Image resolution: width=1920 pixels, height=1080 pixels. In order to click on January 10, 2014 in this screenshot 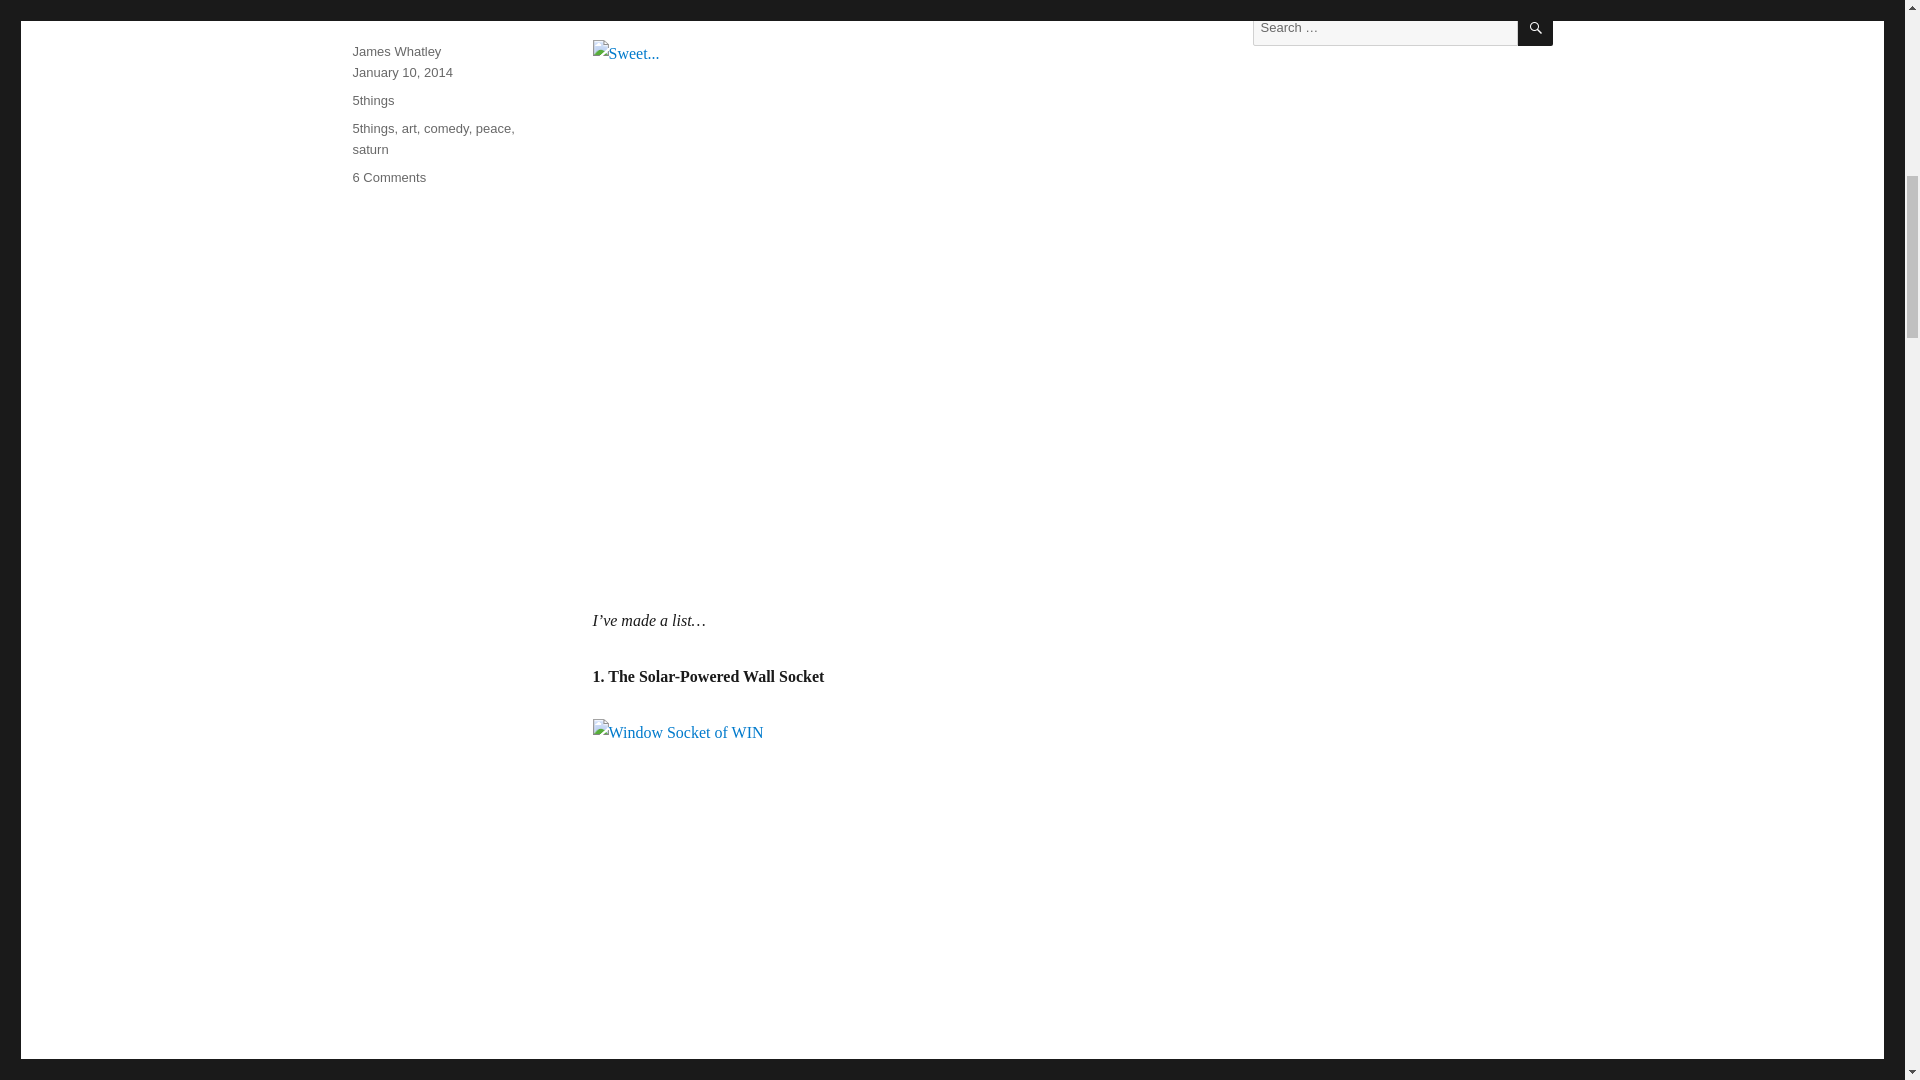, I will do `click(401, 72)`.